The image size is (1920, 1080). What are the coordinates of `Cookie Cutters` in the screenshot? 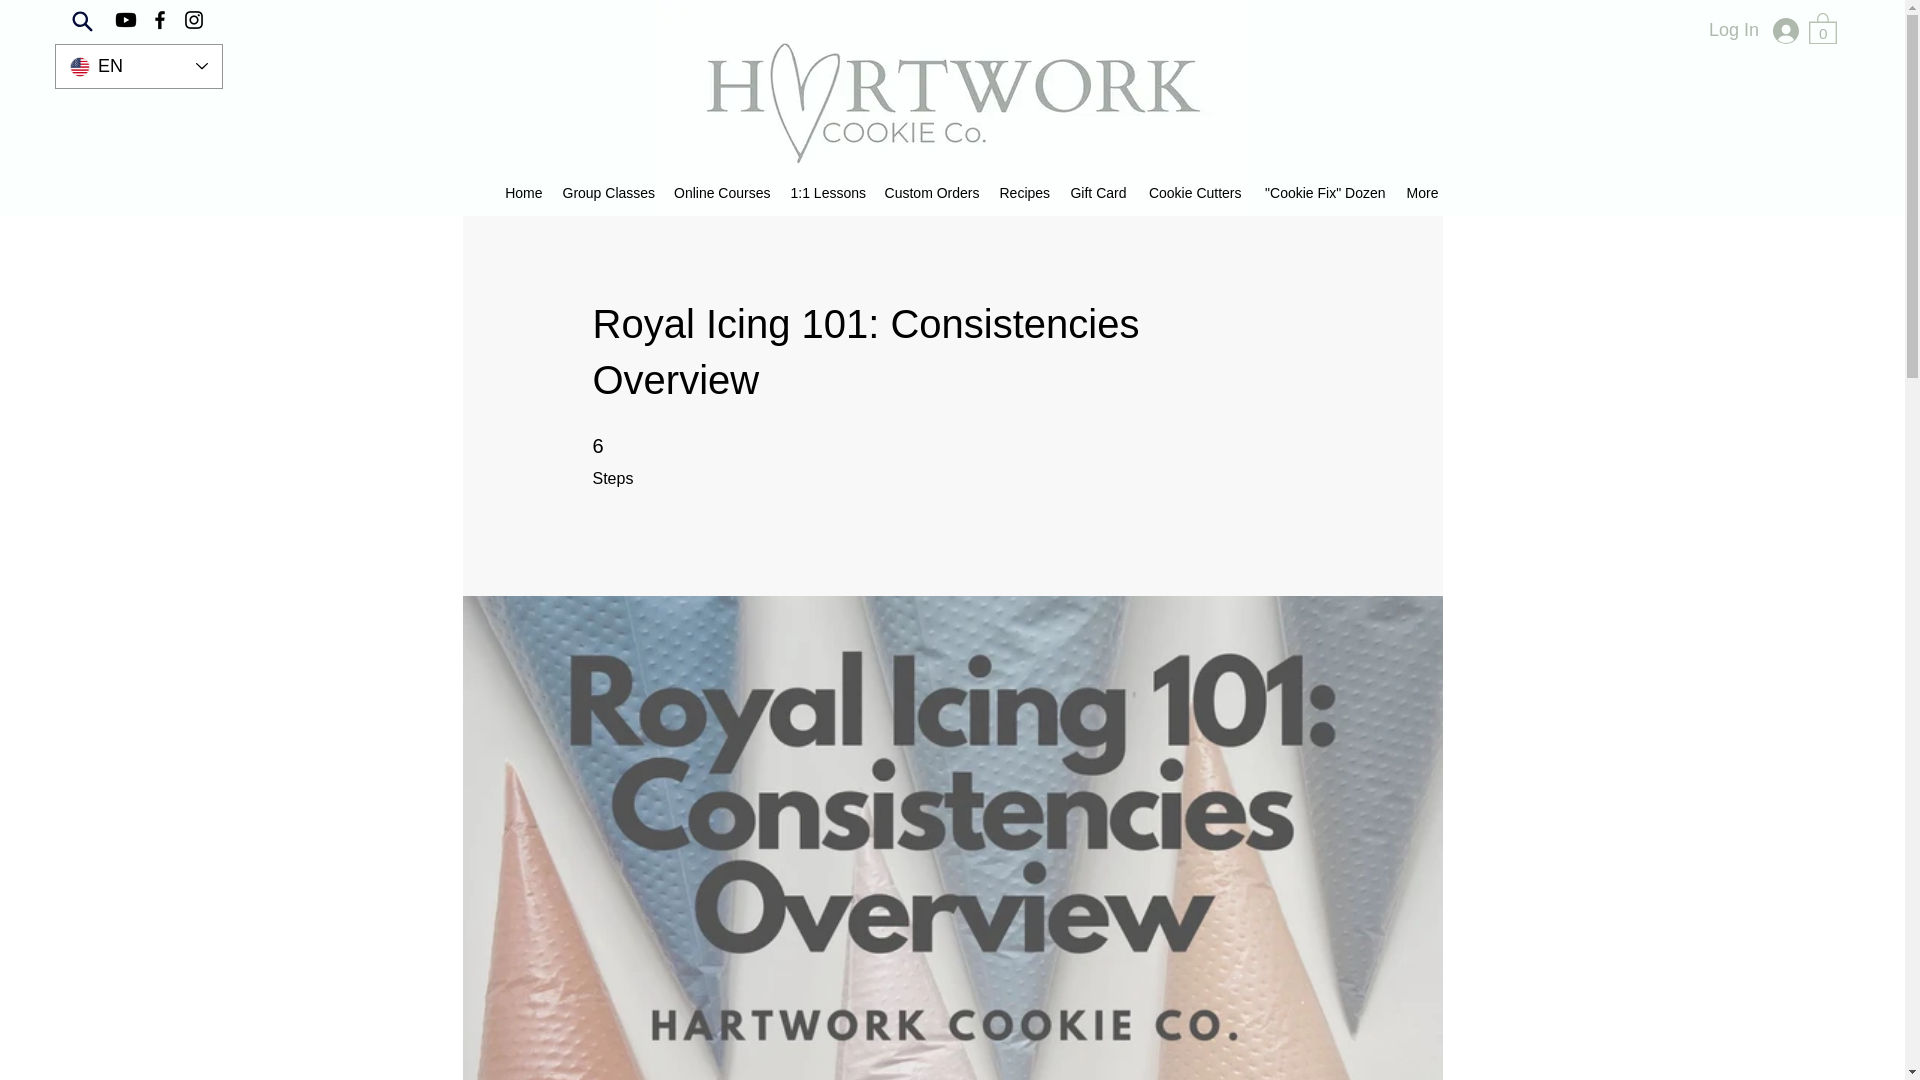 It's located at (1194, 193).